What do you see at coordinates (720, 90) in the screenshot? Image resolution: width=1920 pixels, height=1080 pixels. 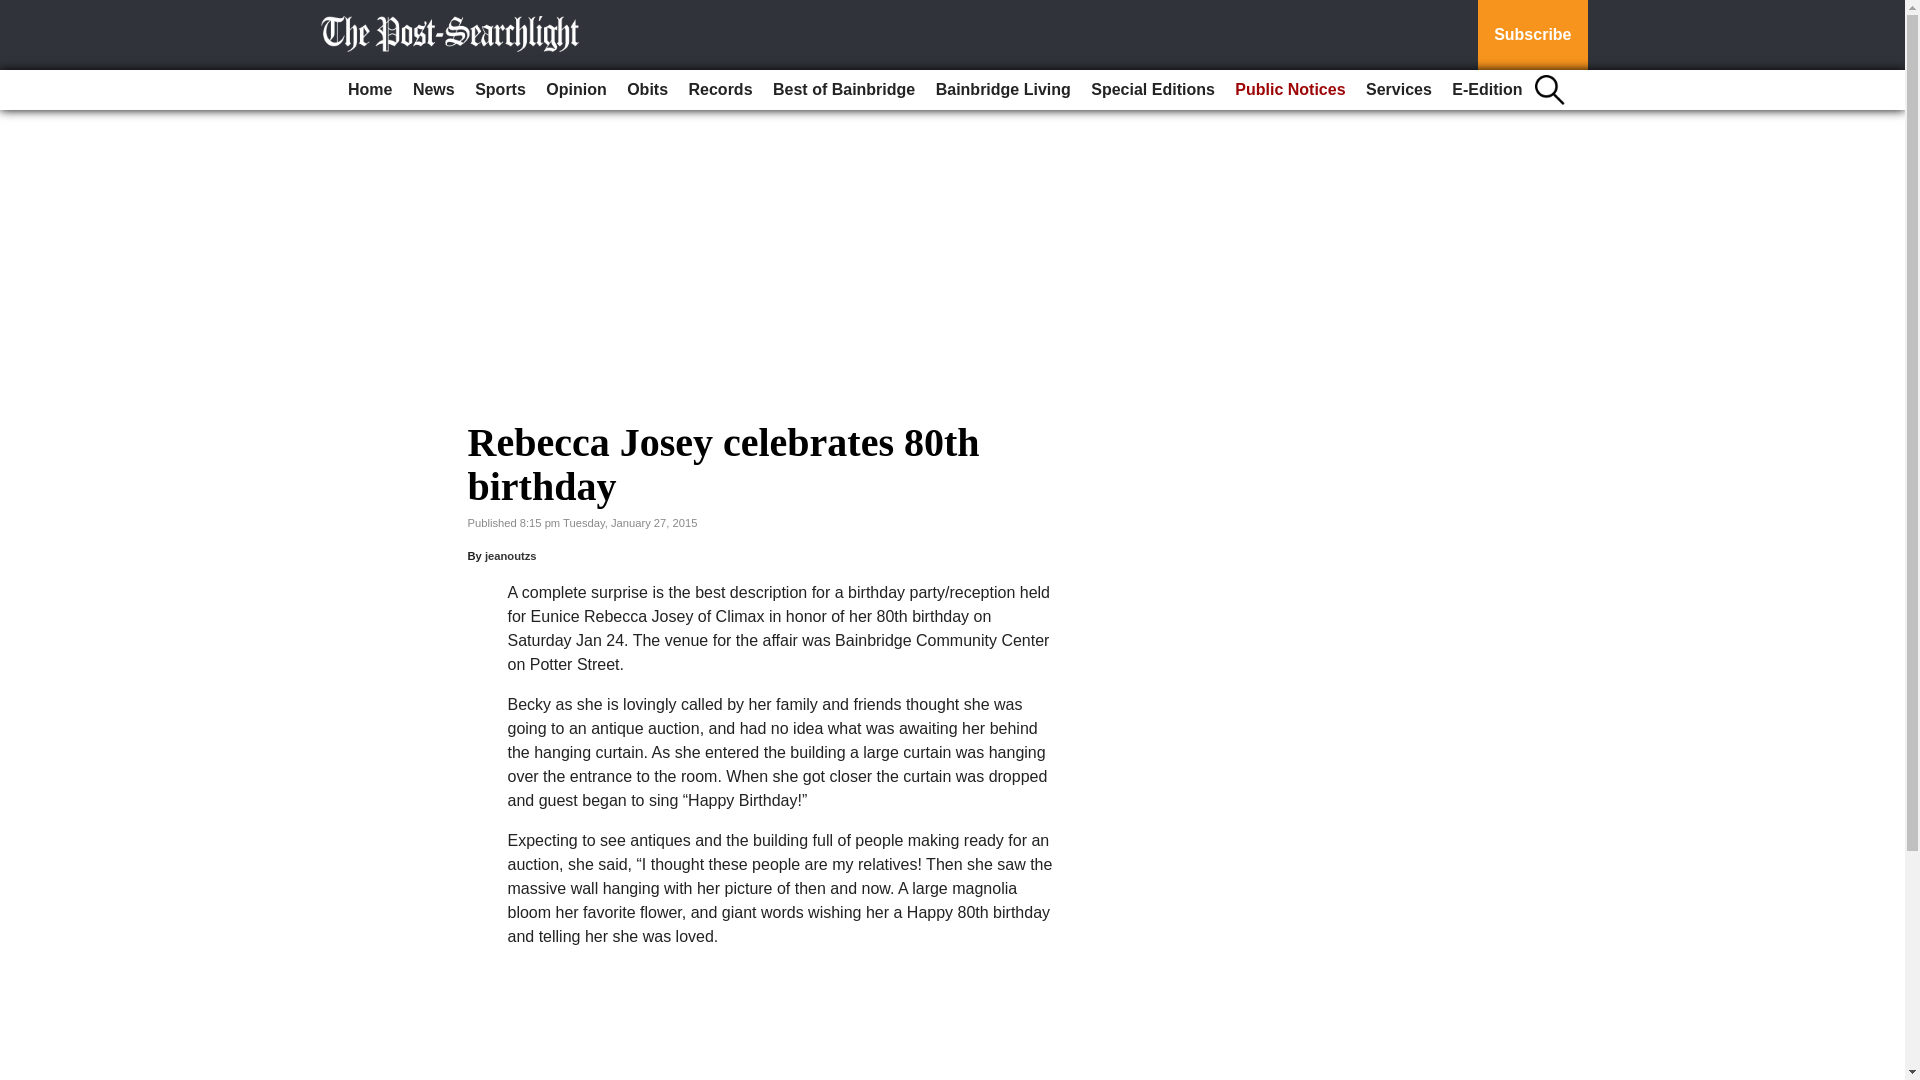 I see `Records` at bounding box center [720, 90].